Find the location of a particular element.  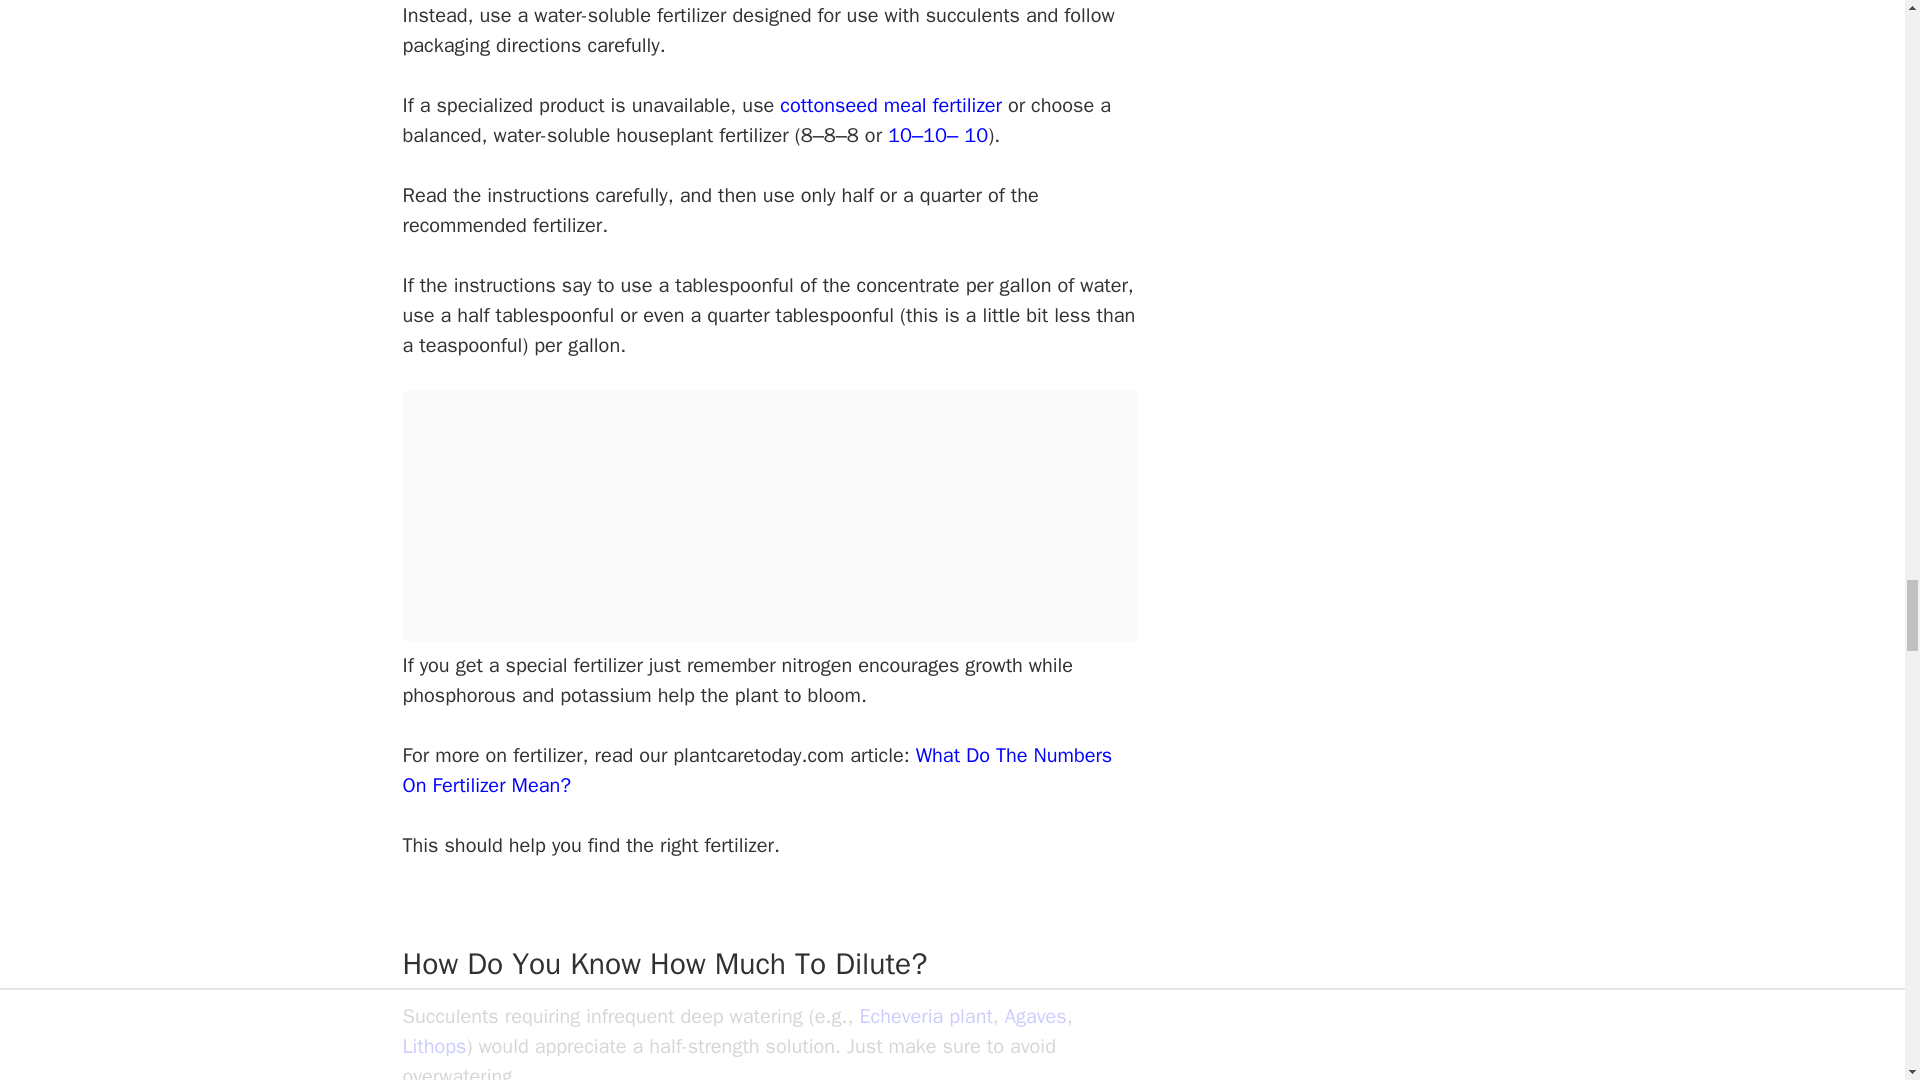

Echeveria plant is located at coordinates (925, 1016).